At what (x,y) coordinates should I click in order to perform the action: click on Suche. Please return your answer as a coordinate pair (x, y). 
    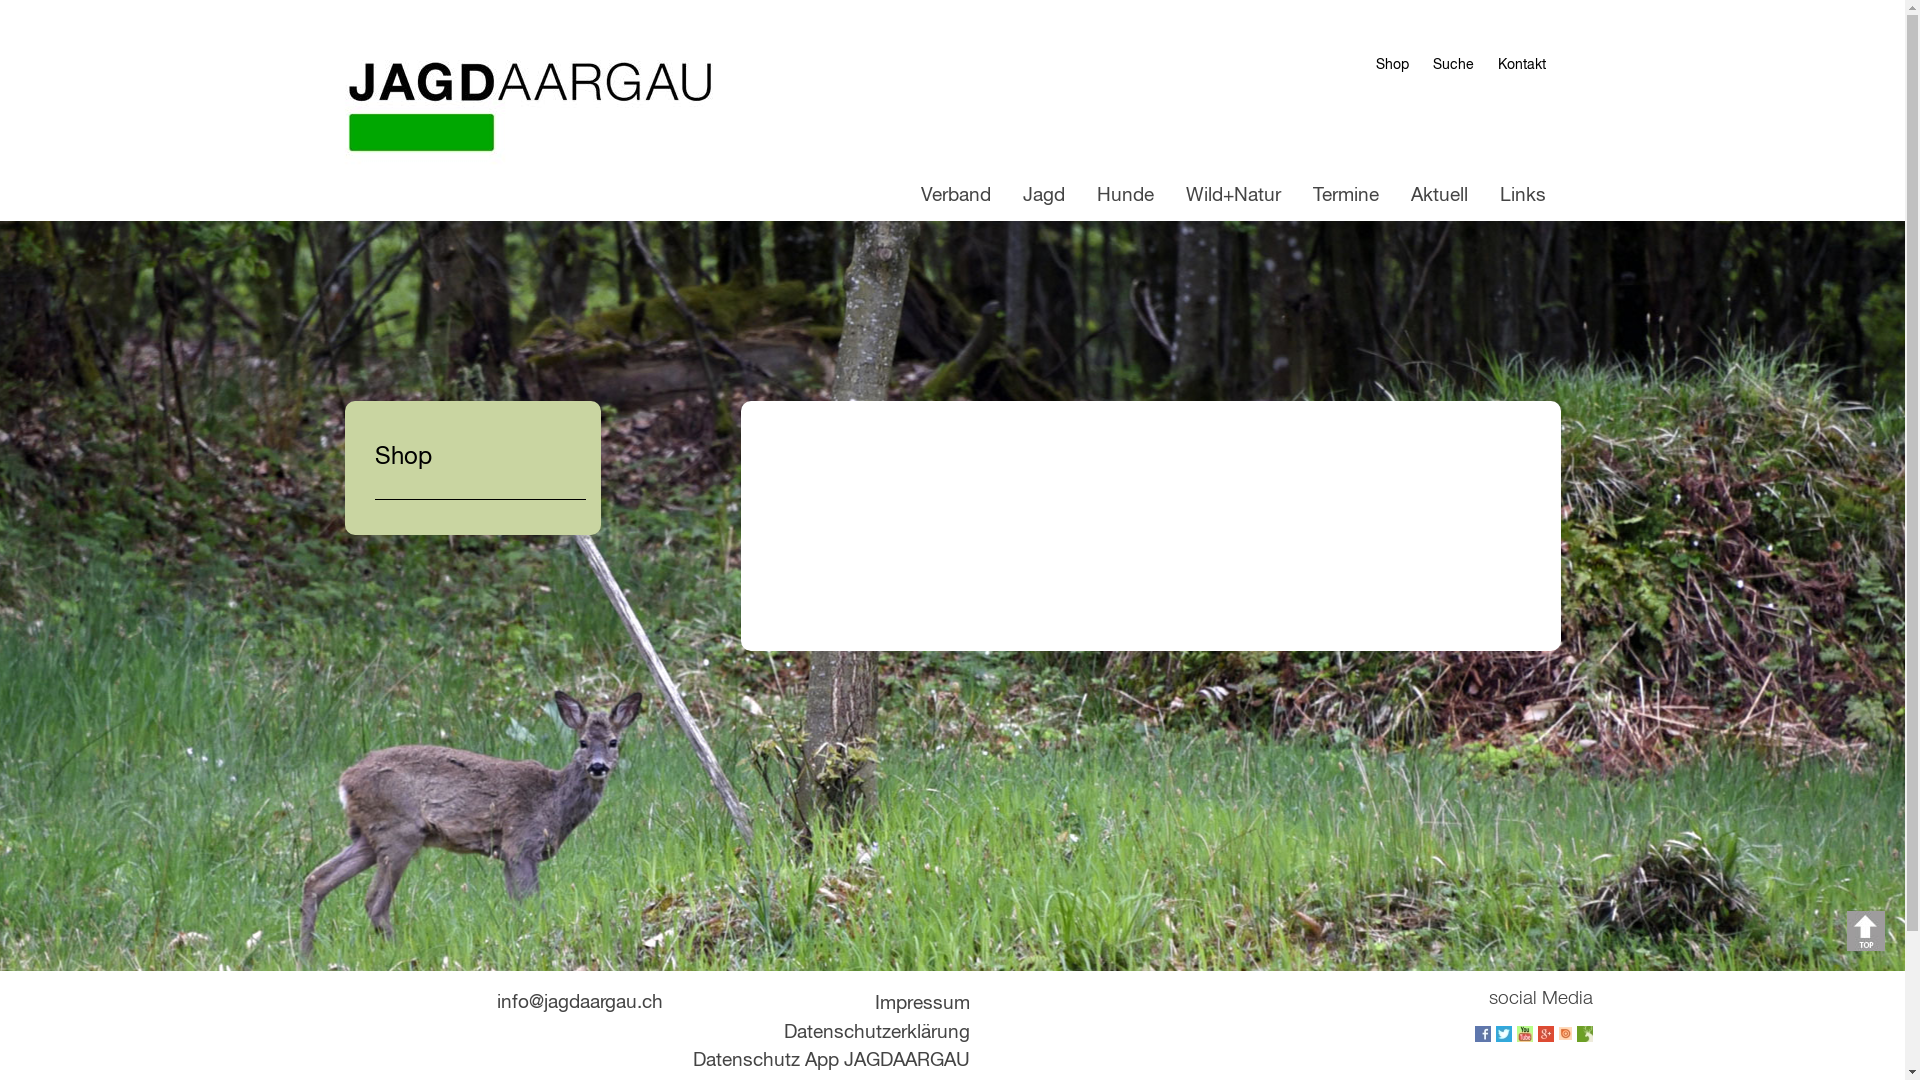
    Looking at the image, I should click on (1452, 65).